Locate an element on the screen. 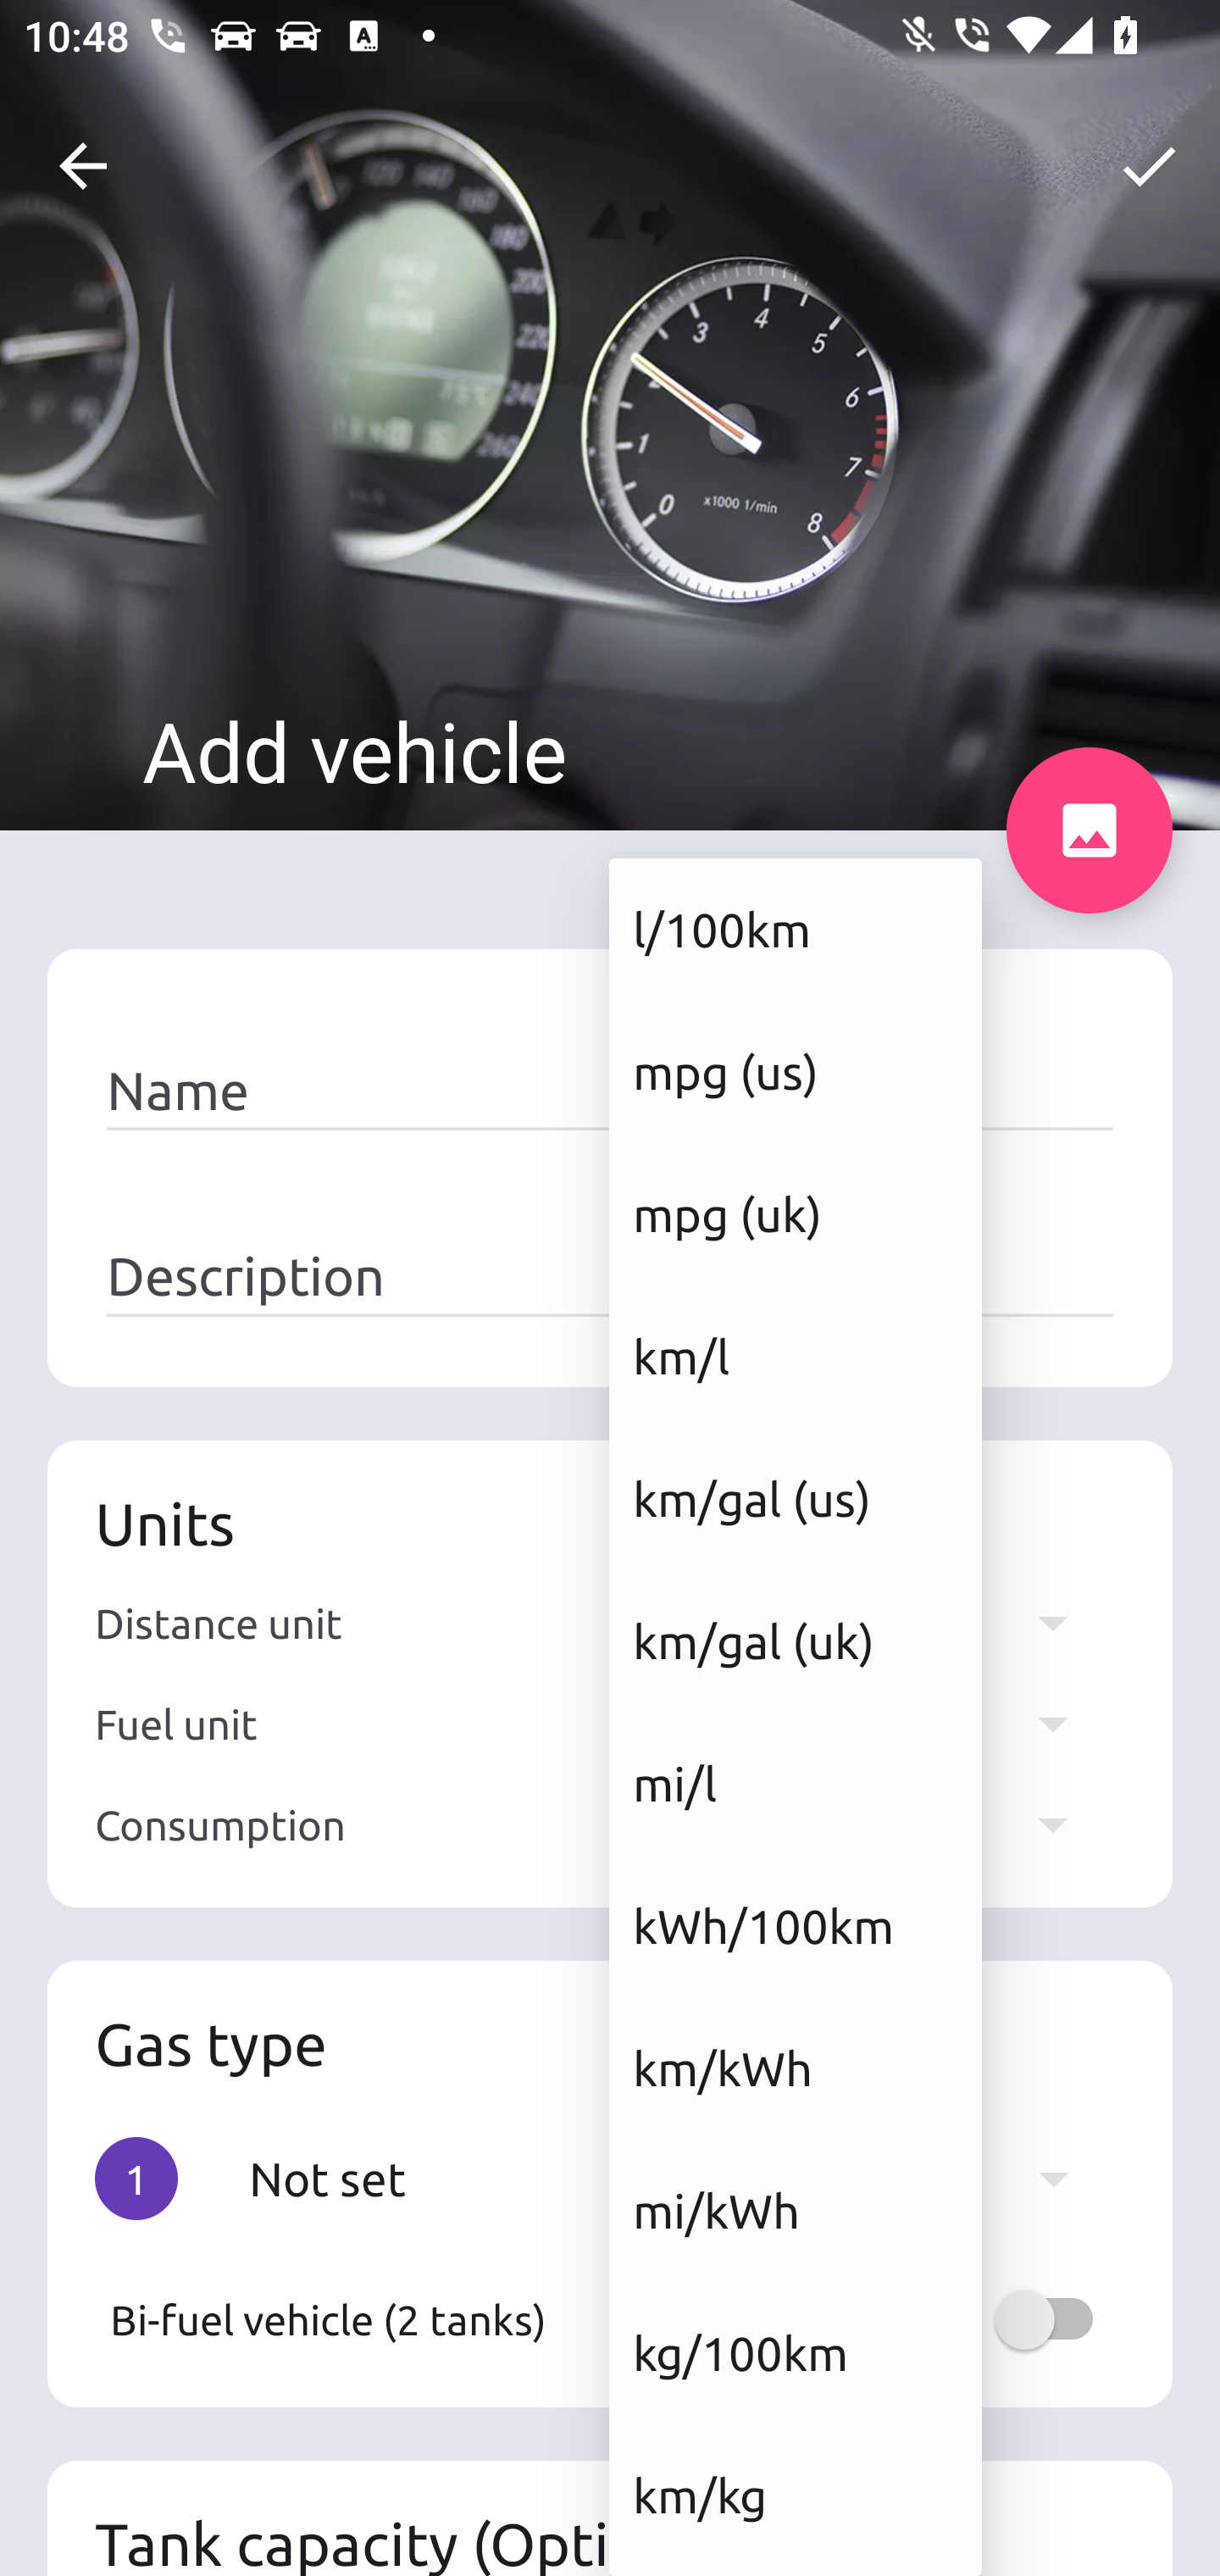 The height and width of the screenshot is (2576, 1220). kWh/100km is located at coordinates (795, 1925).